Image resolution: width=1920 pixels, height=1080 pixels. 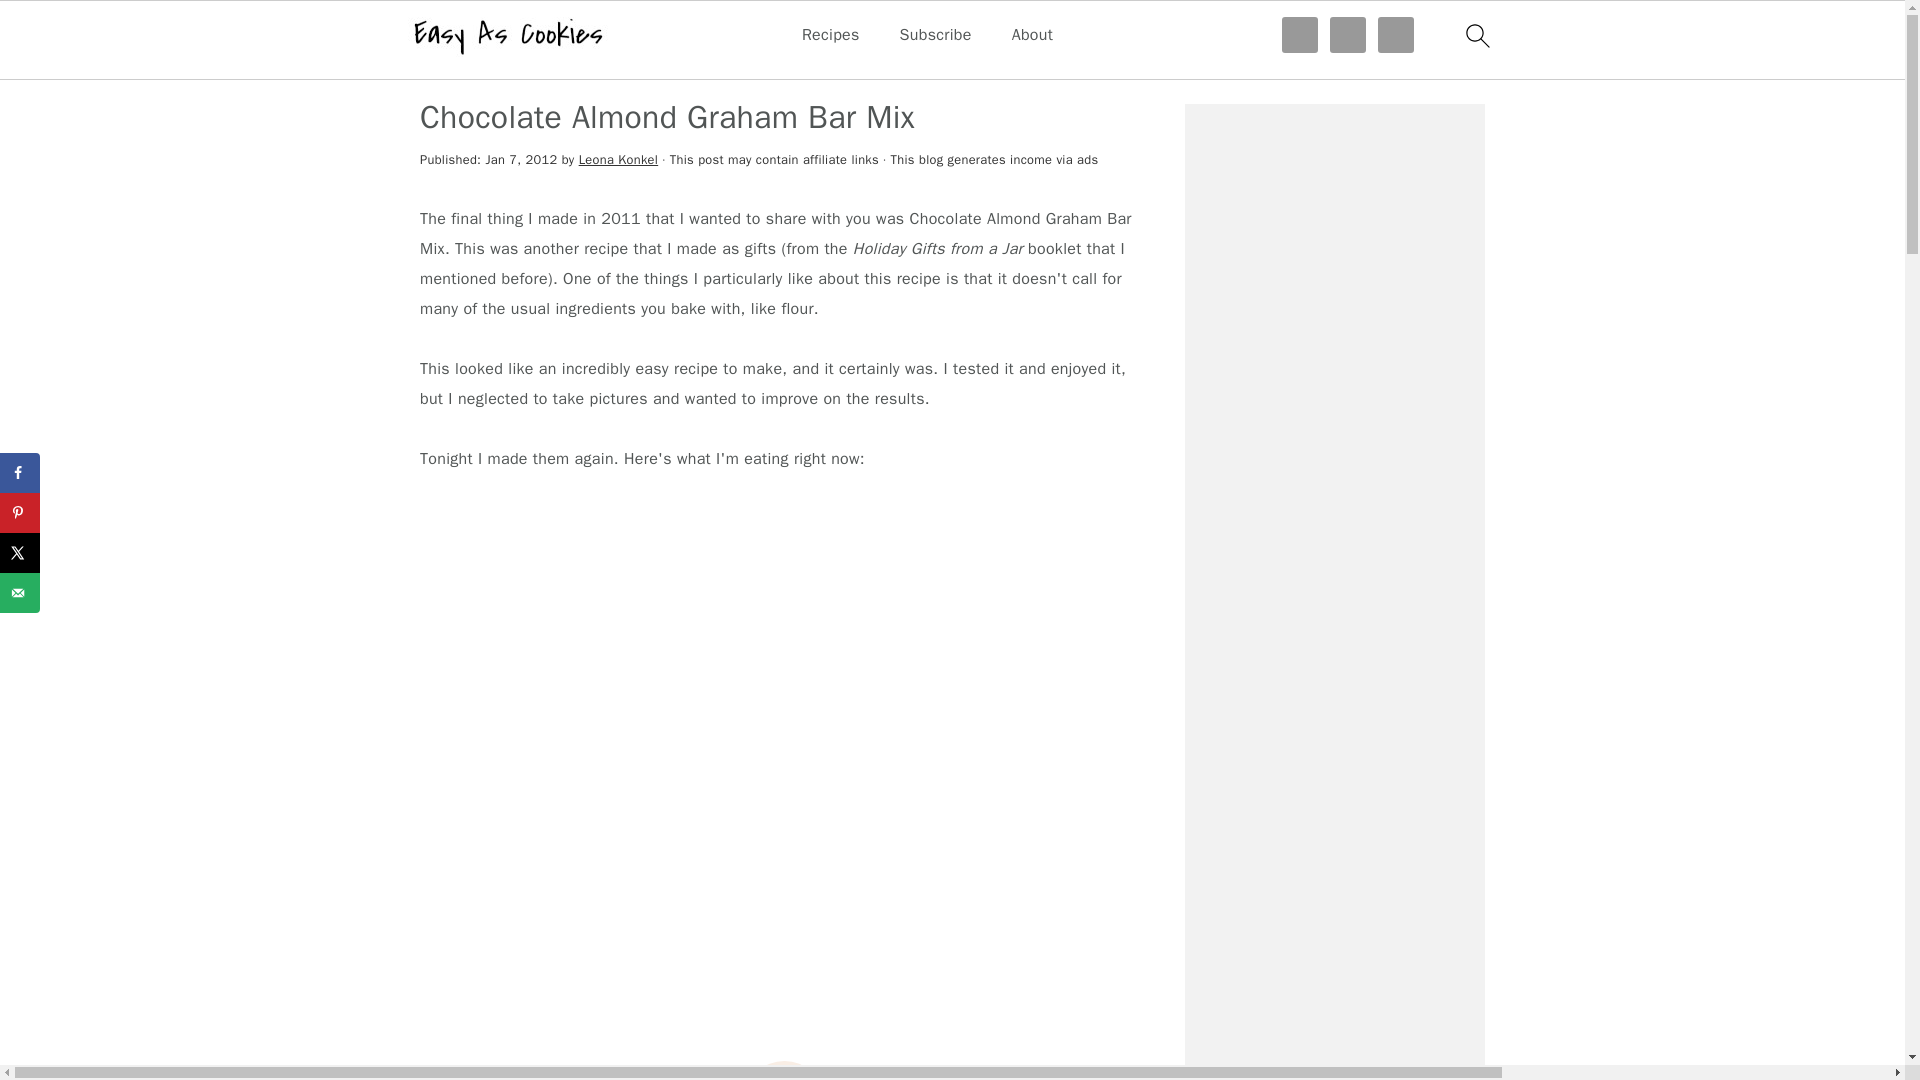 I want to click on Share on X, so click(x=20, y=552).